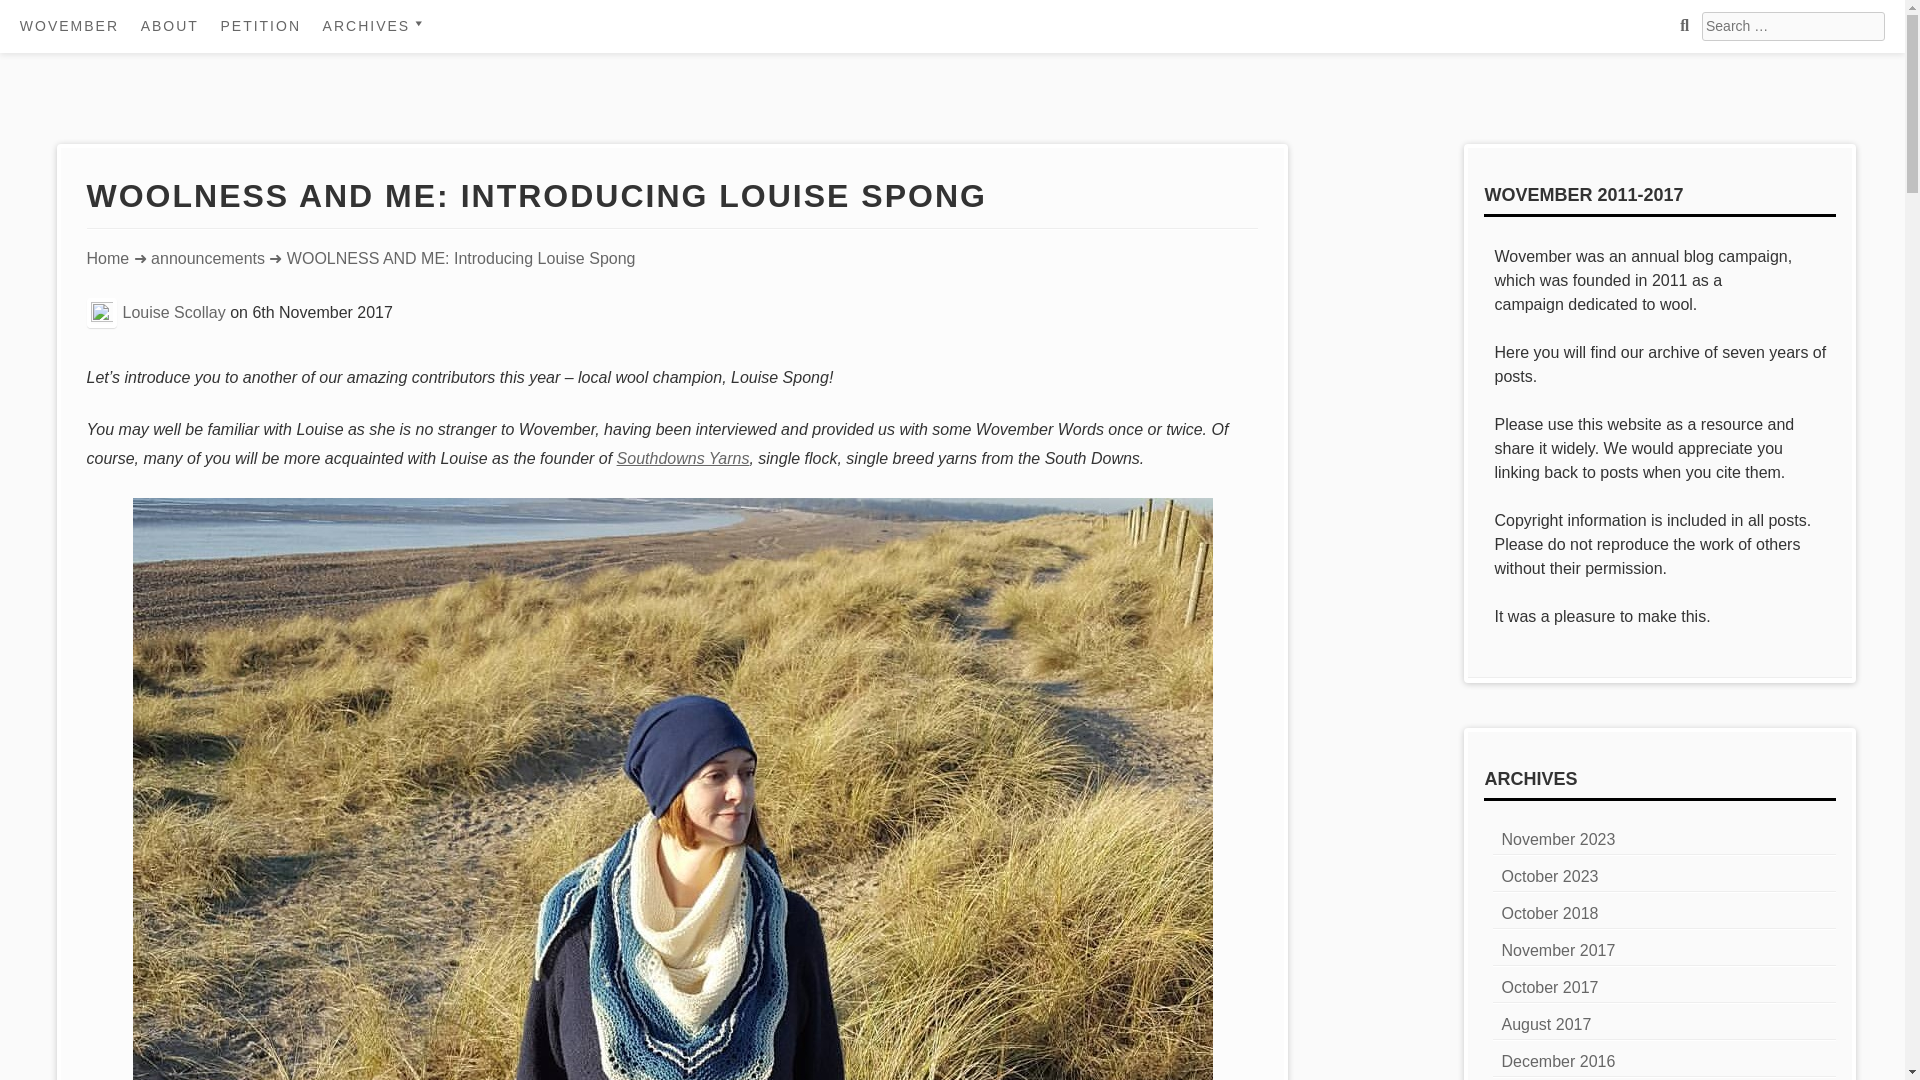 This screenshot has width=1920, height=1080. What do you see at coordinates (174, 311) in the screenshot?
I see `Louise Scollay` at bounding box center [174, 311].